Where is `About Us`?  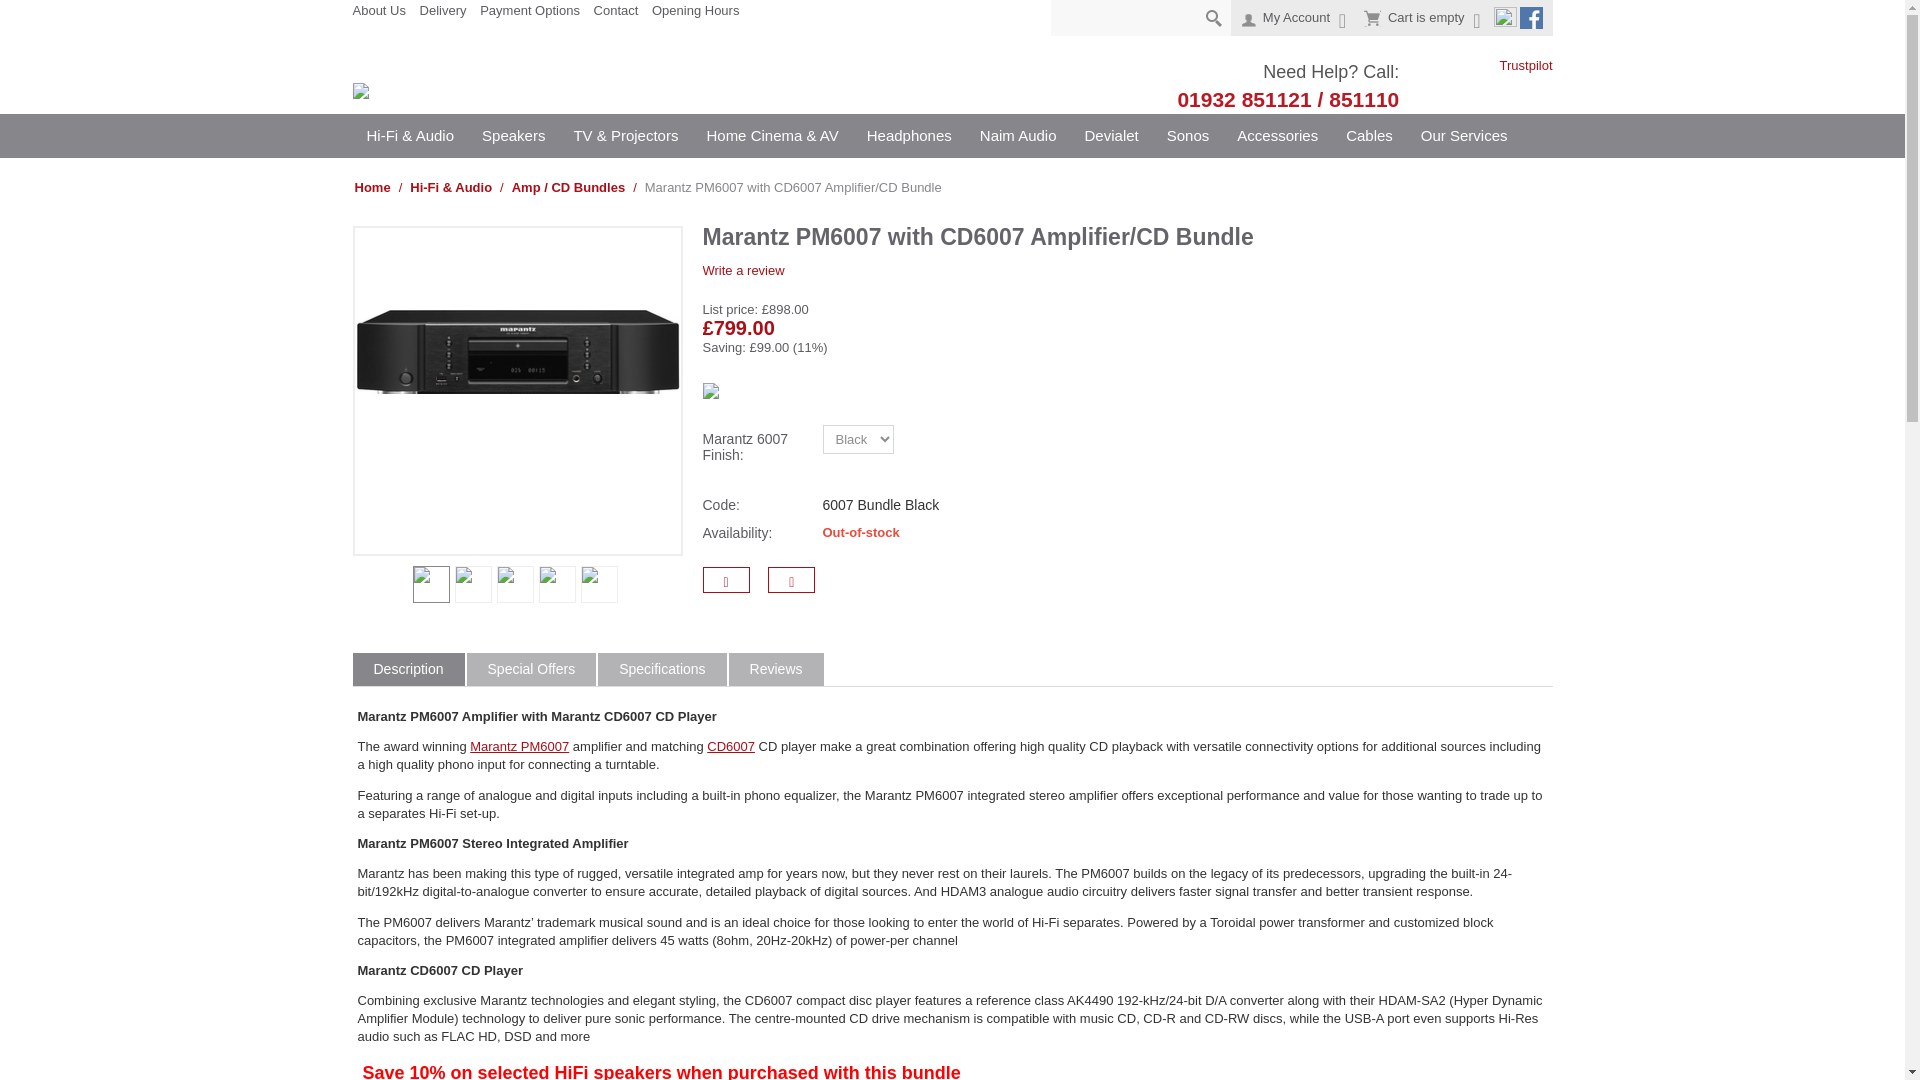 About Us is located at coordinates (378, 10).